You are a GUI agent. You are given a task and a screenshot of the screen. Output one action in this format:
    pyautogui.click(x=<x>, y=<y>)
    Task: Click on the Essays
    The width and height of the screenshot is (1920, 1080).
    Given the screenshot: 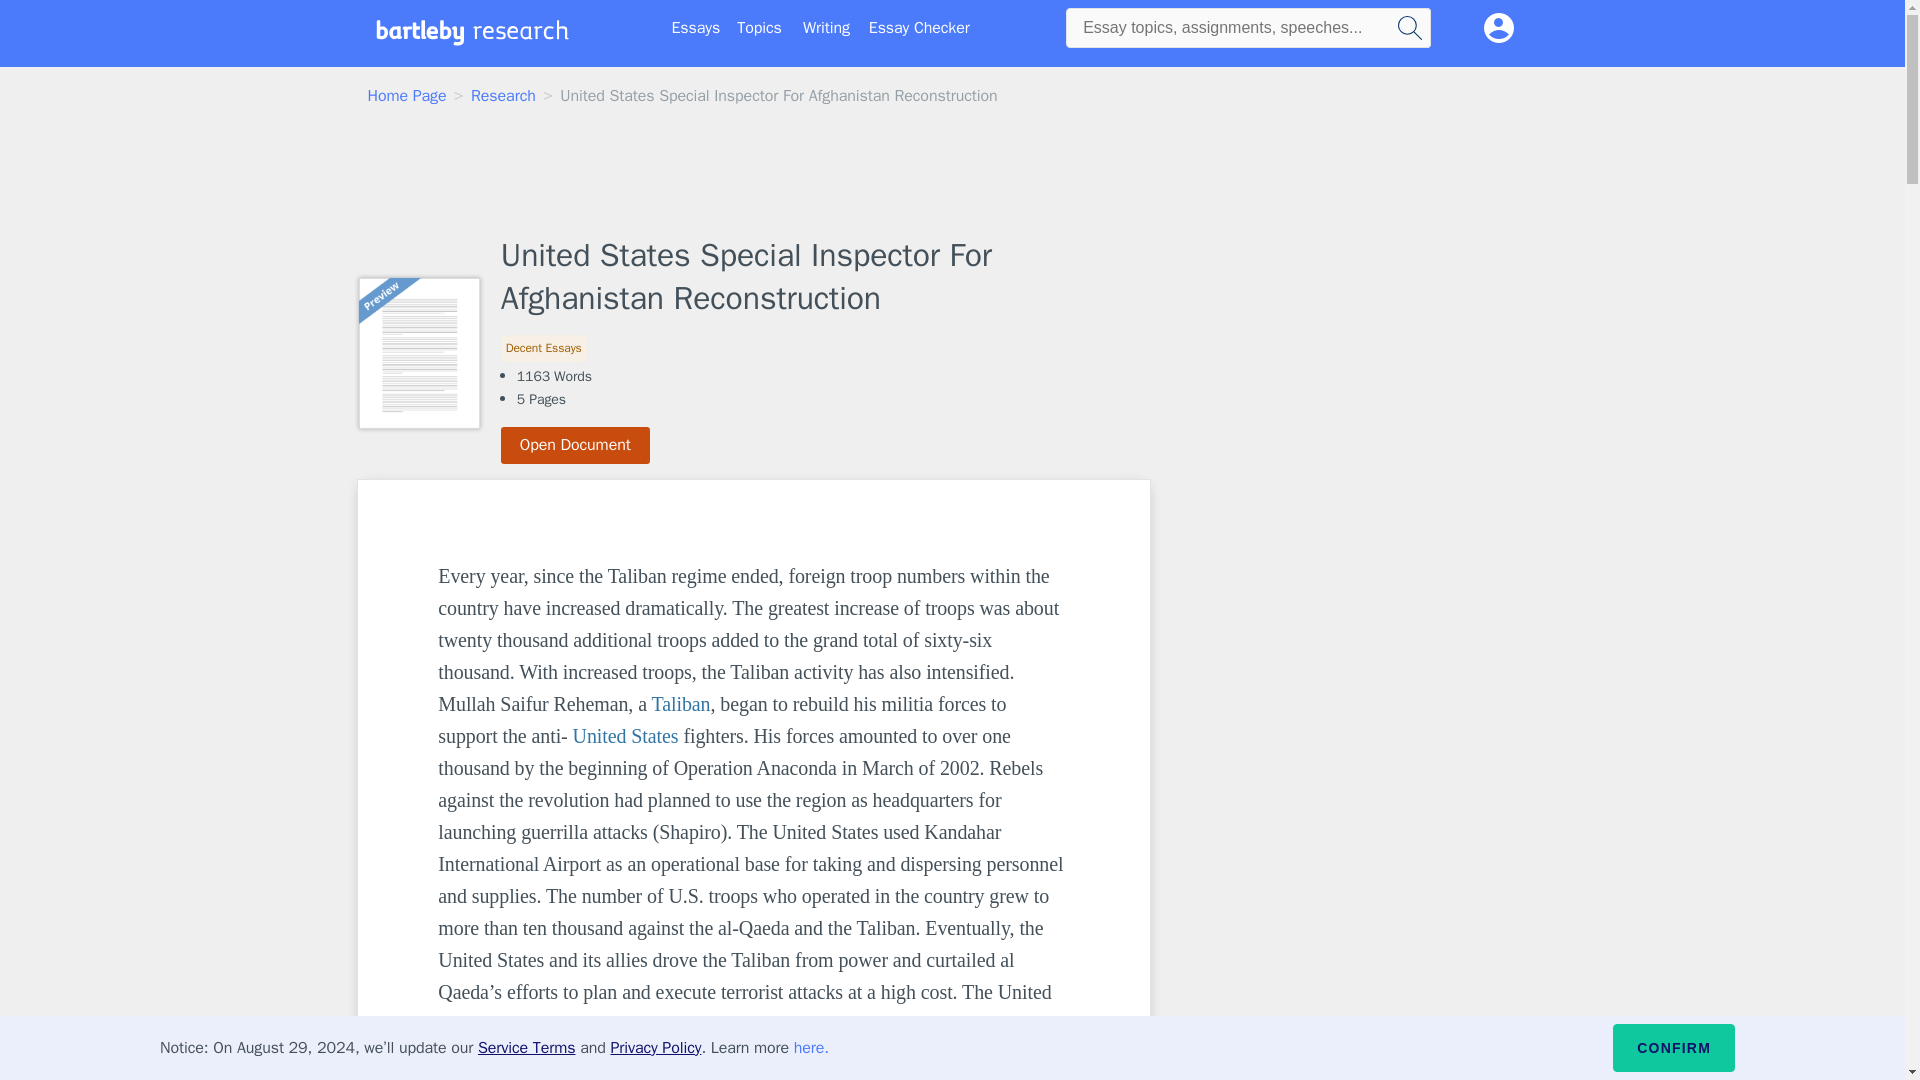 What is the action you would take?
    pyautogui.click(x=696, y=28)
    